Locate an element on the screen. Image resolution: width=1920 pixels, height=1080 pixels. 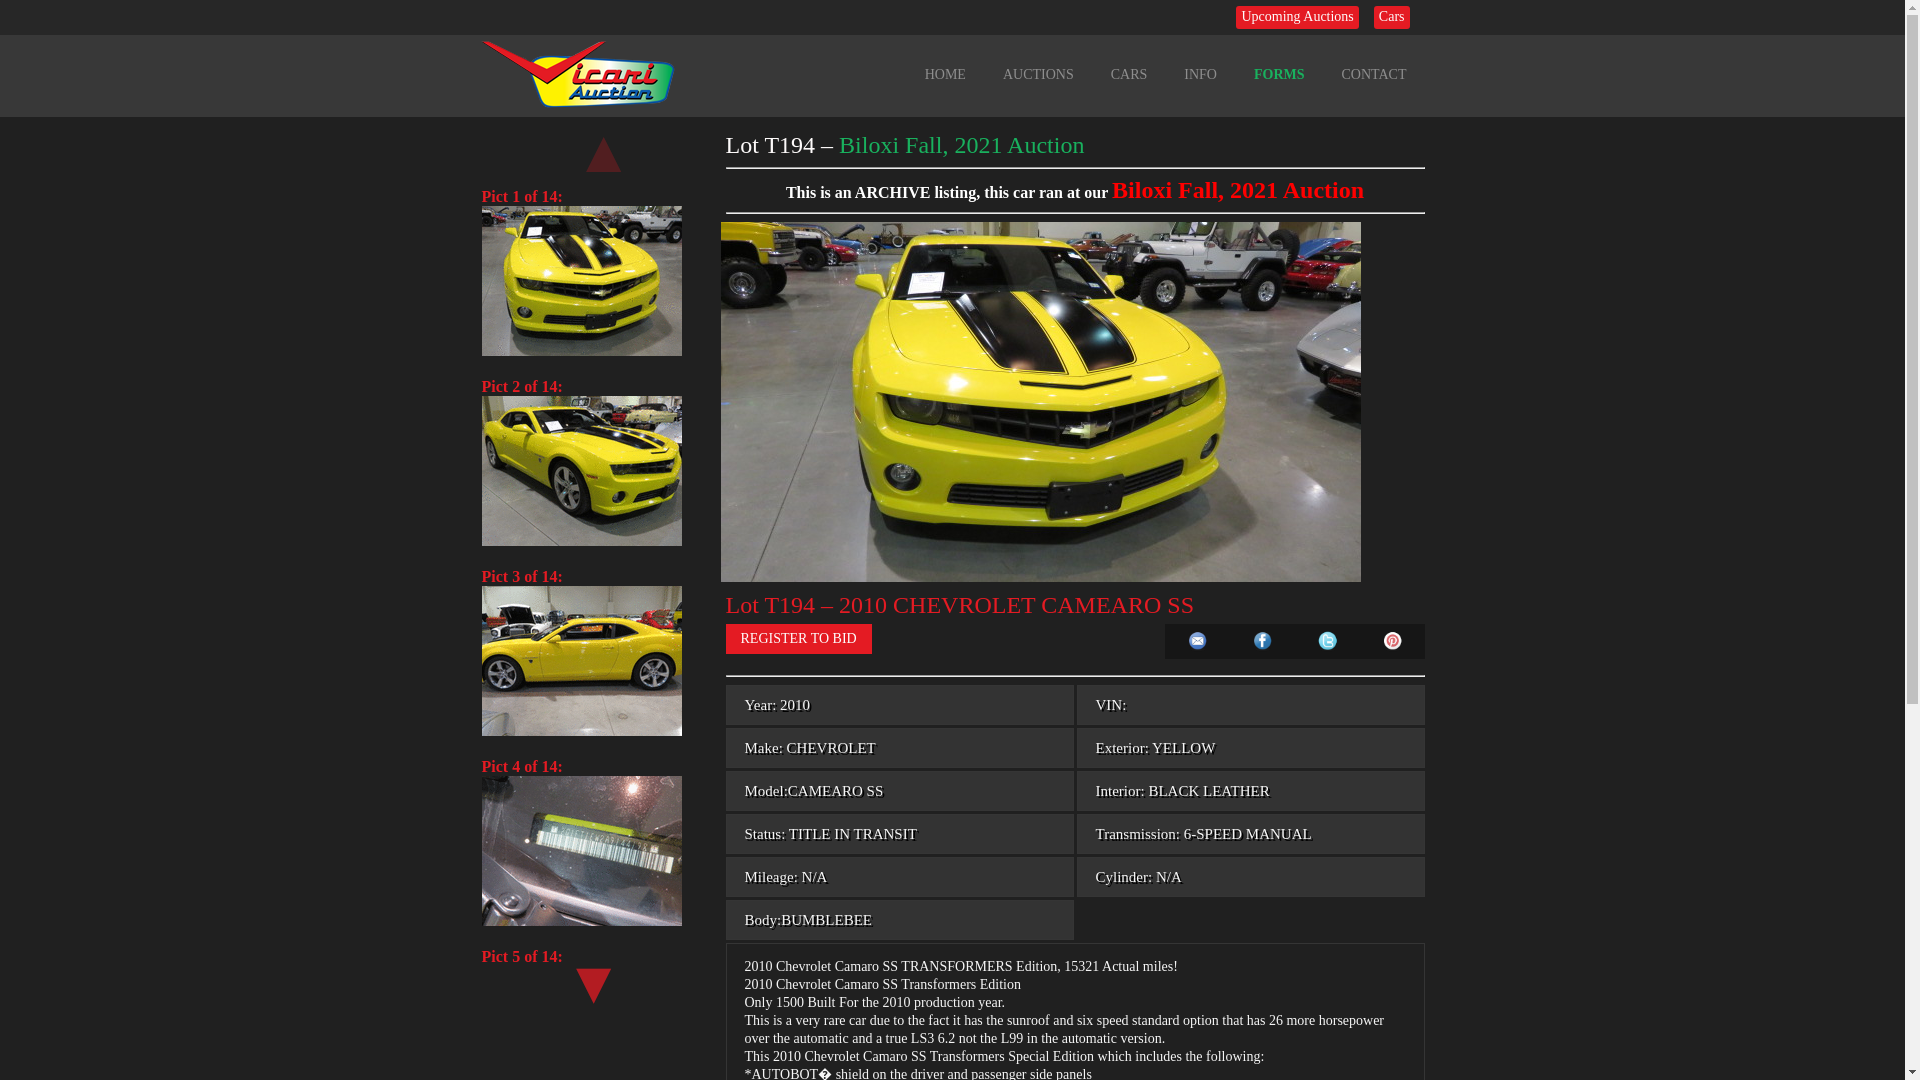
CARS is located at coordinates (1128, 74).